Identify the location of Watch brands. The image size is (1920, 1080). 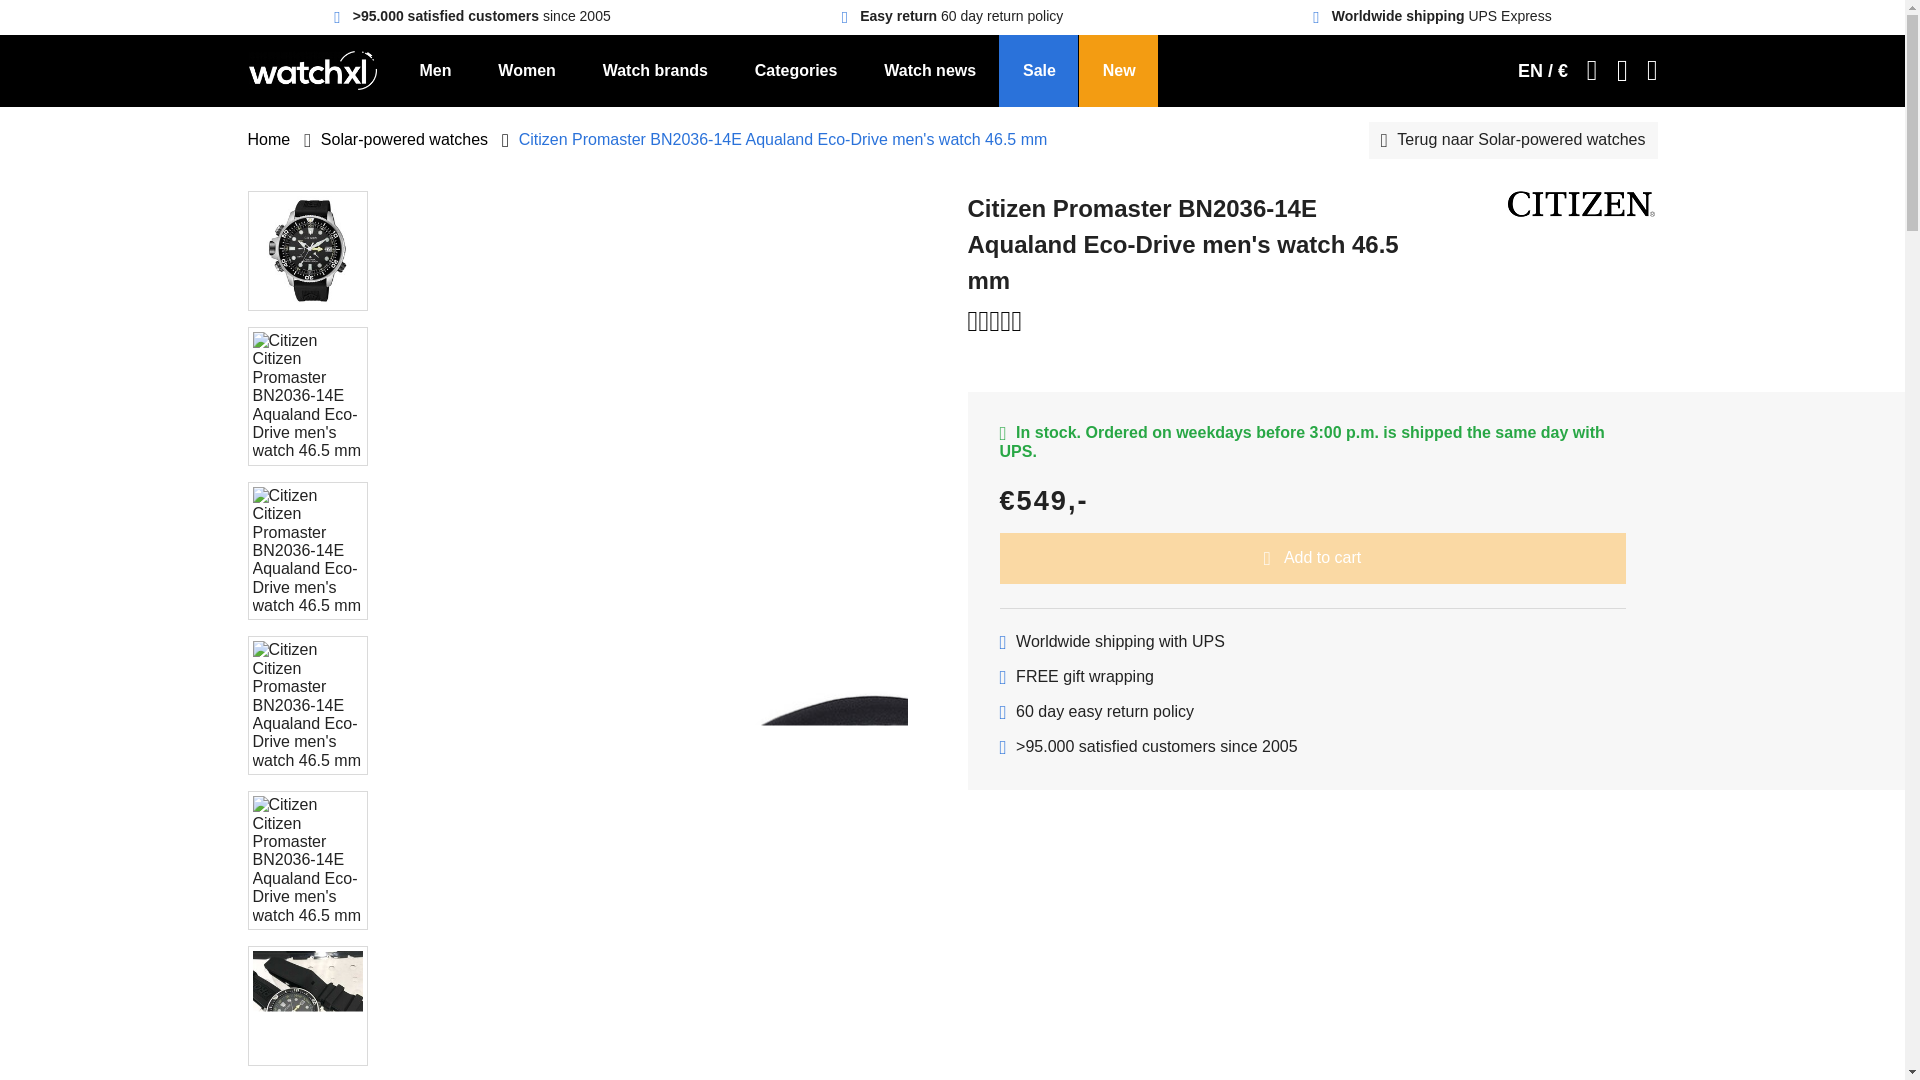
(655, 70).